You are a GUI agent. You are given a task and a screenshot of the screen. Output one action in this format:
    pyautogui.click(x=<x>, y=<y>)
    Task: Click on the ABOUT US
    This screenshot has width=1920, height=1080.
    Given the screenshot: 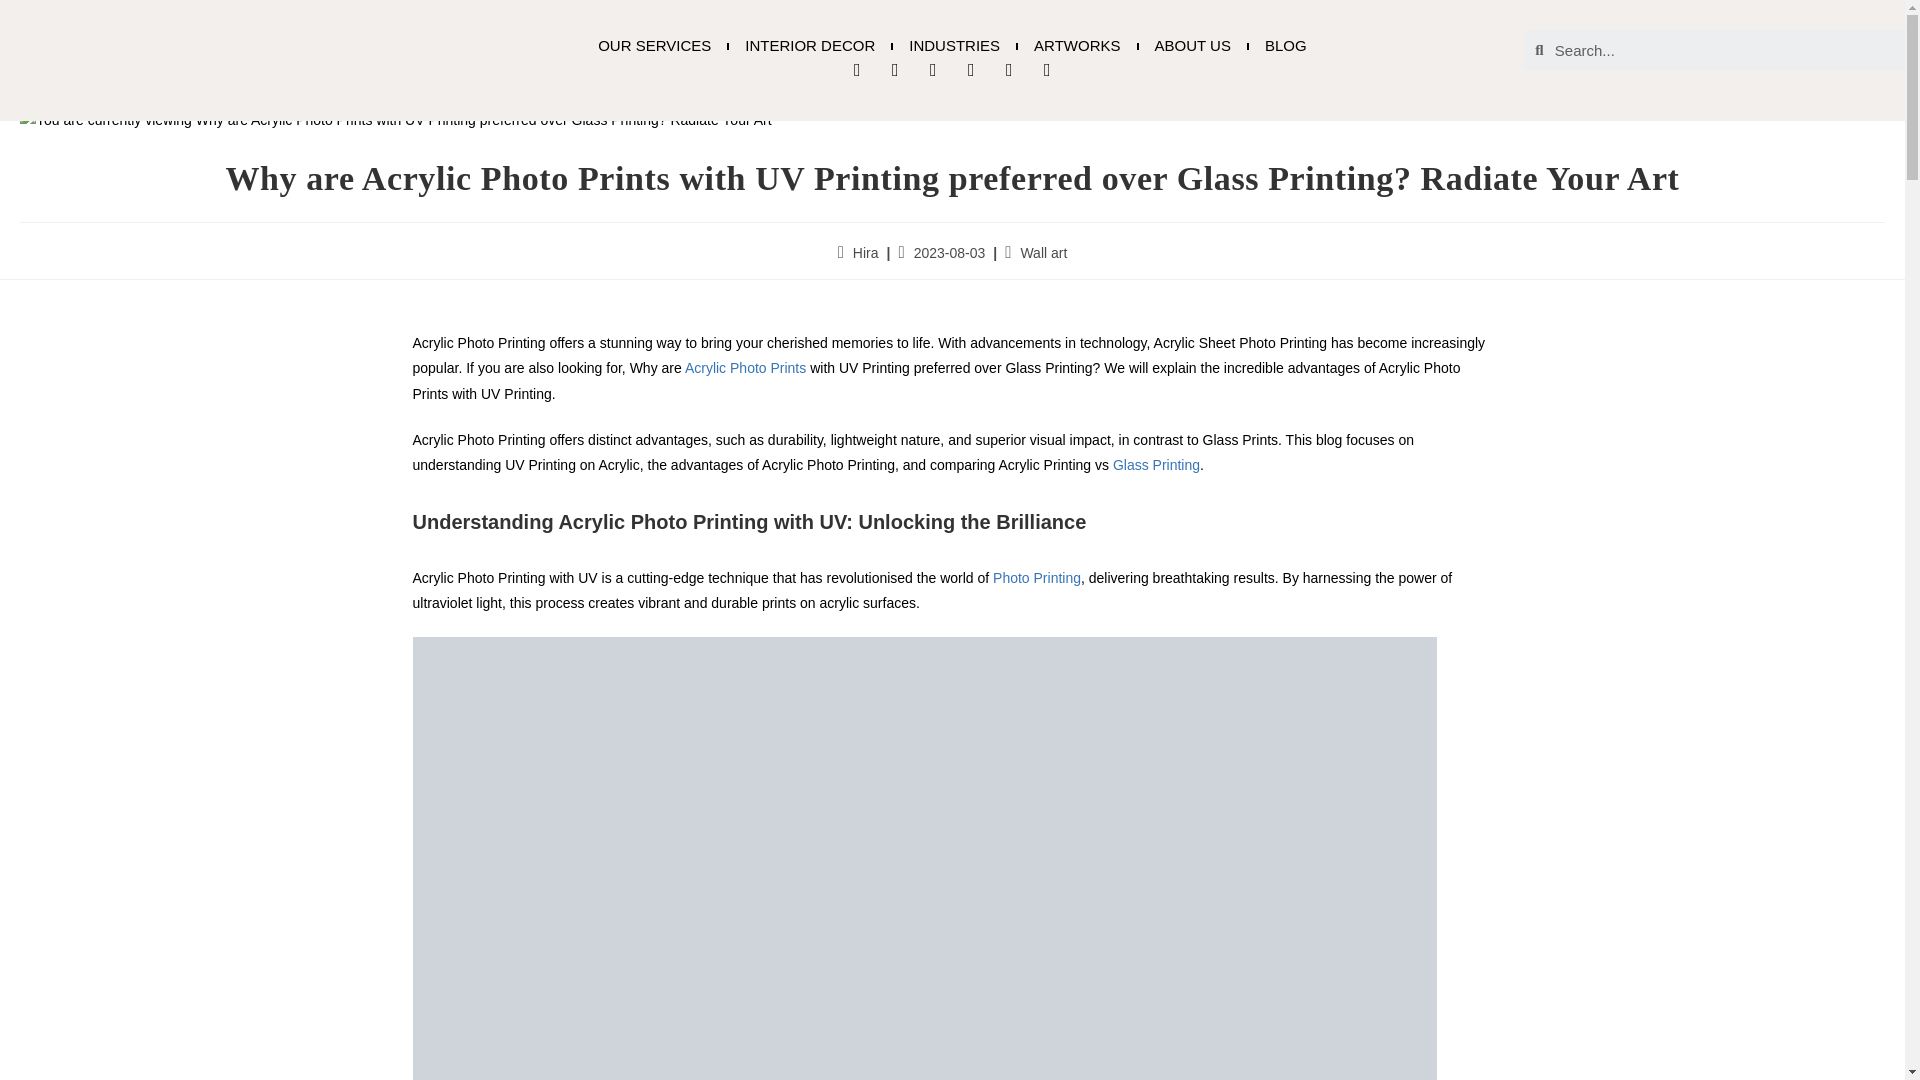 What is the action you would take?
    pyautogui.click(x=1192, y=46)
    